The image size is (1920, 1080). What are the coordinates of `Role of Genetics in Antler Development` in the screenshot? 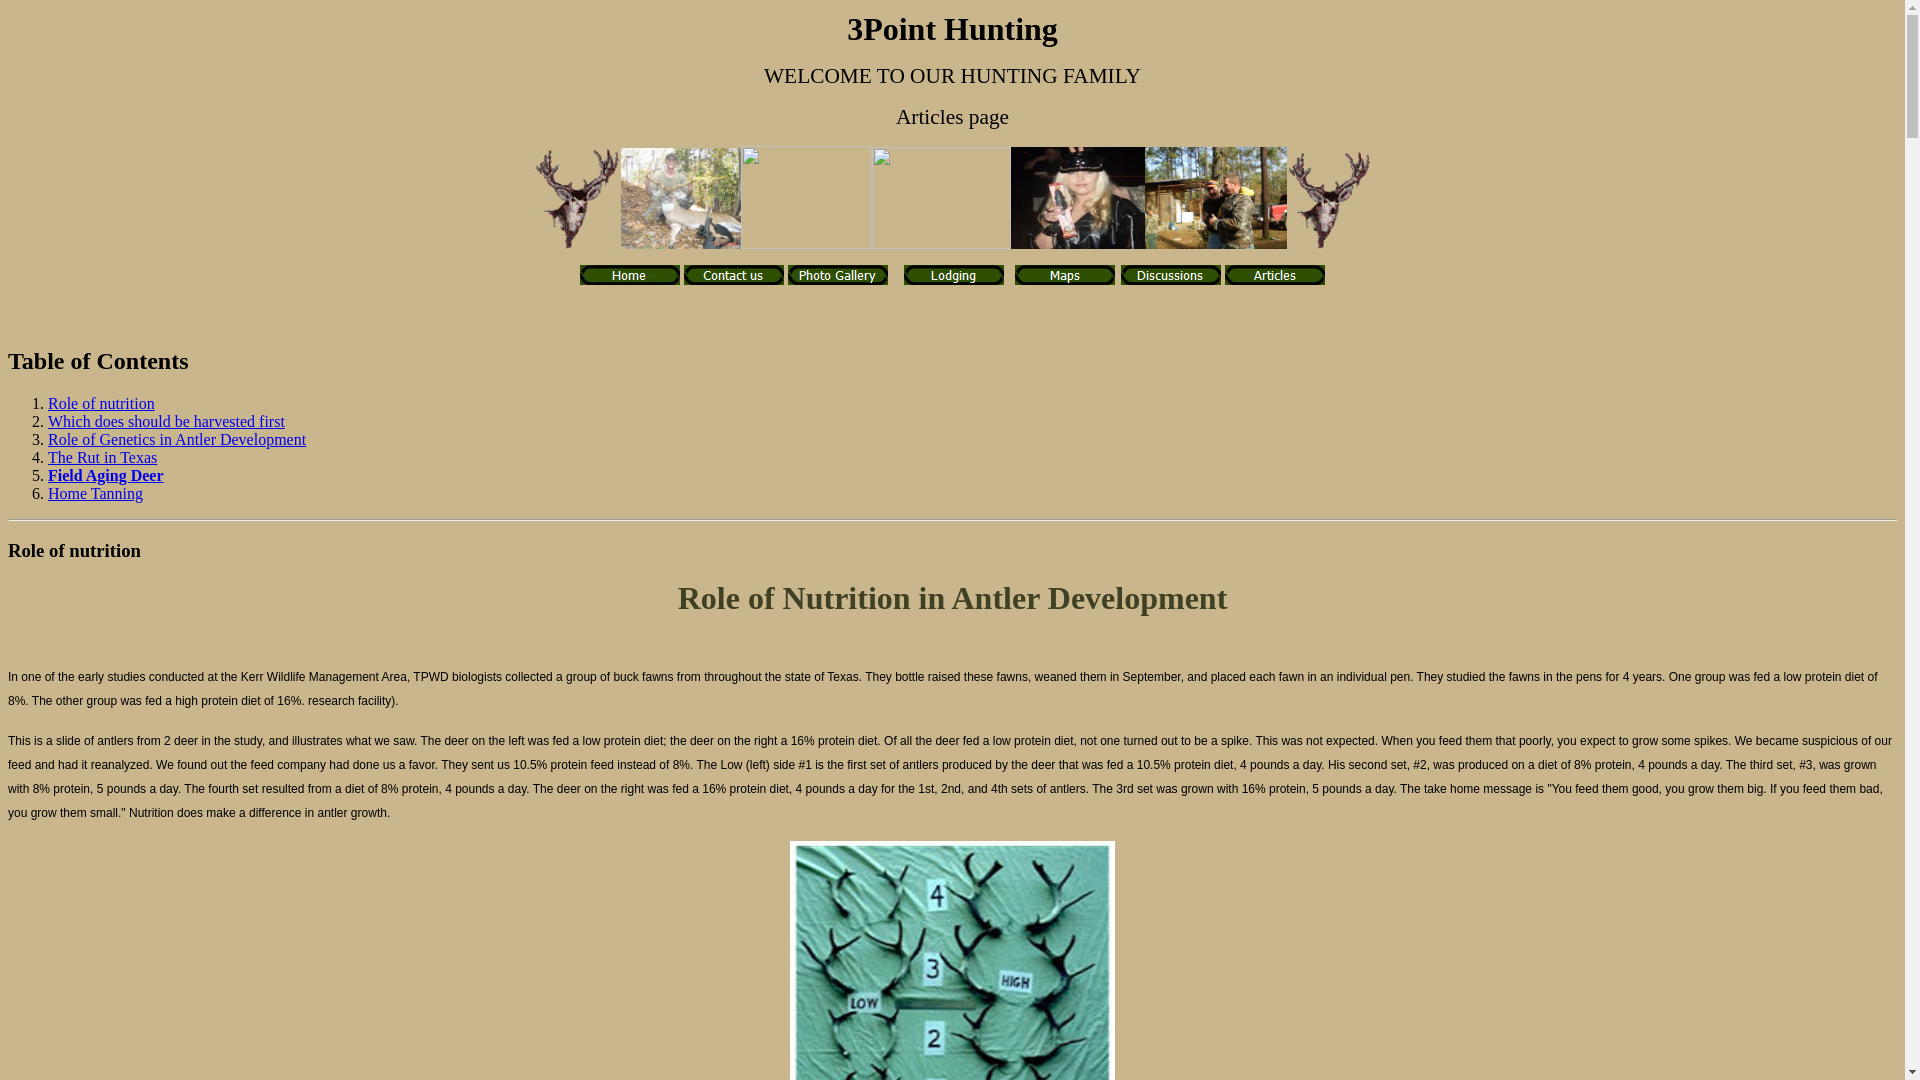 It's located at (177, 440).